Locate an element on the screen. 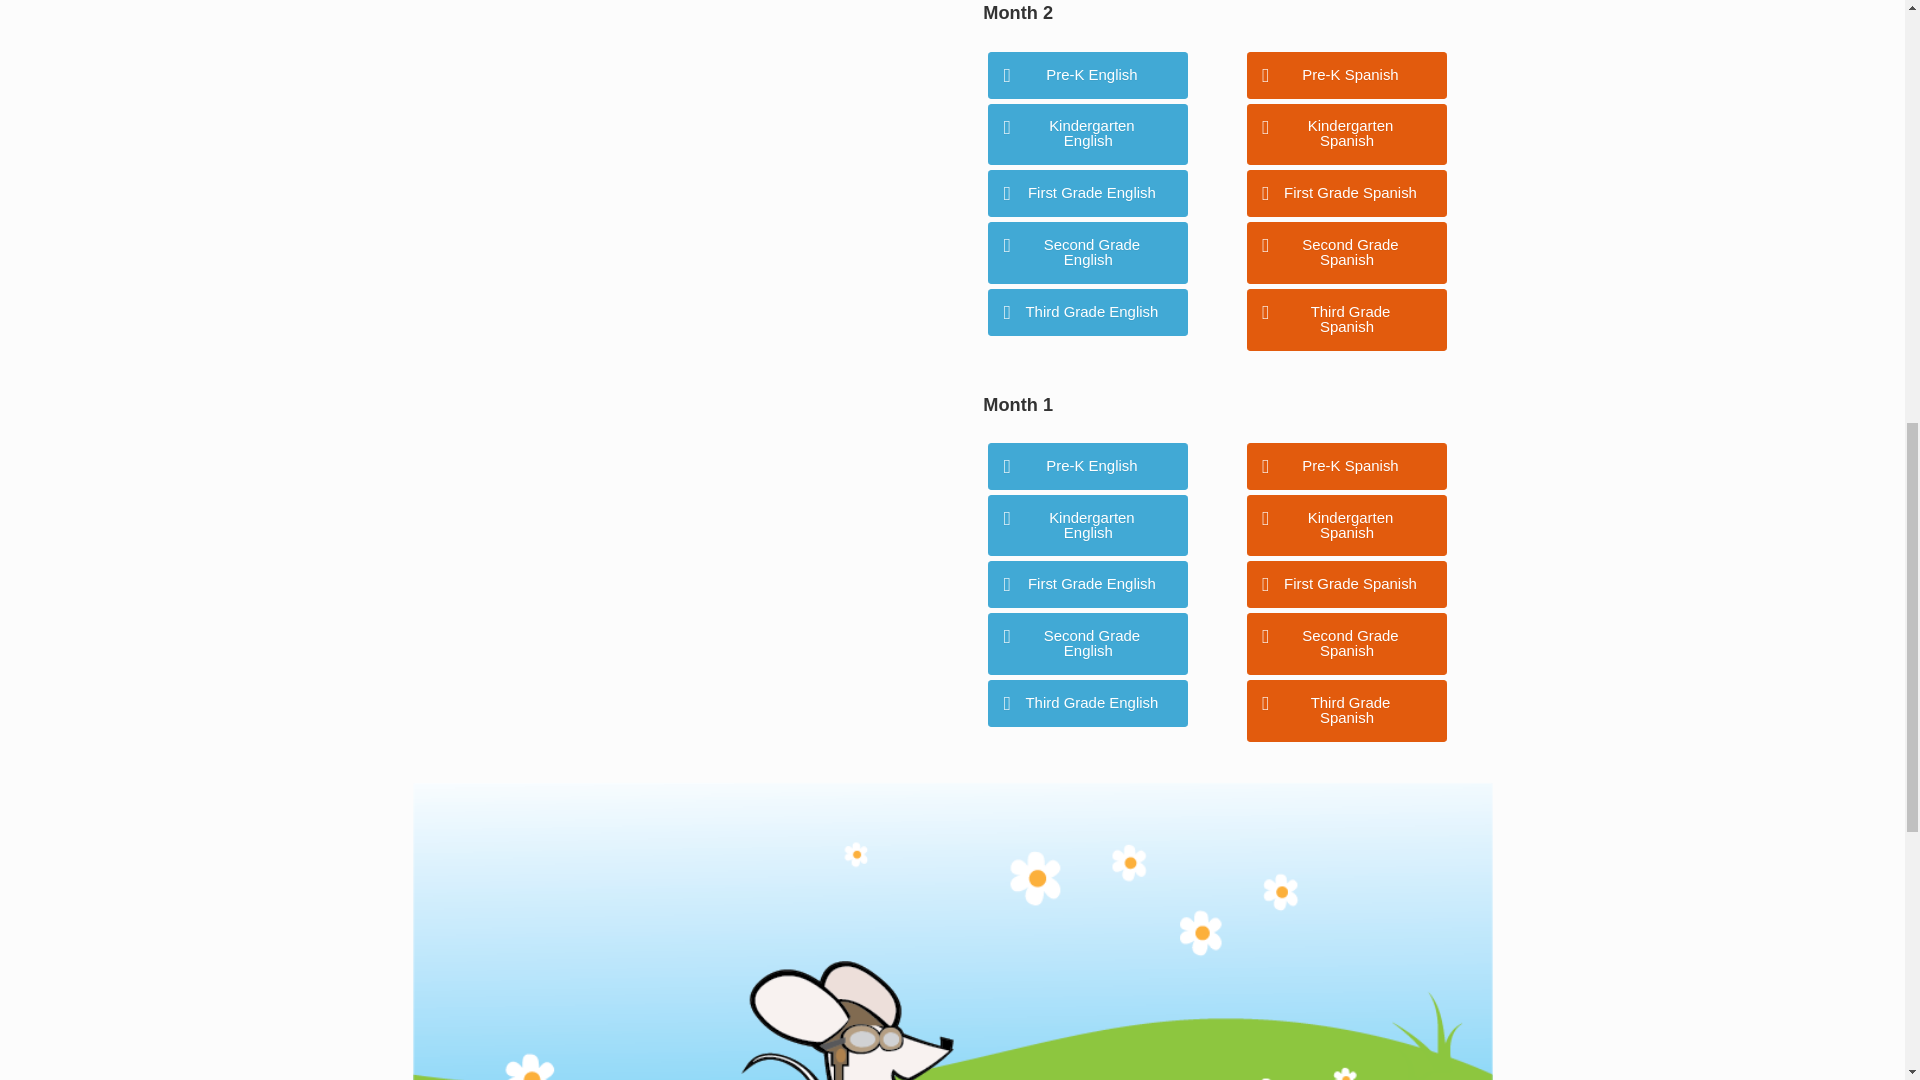 The image size is (1920, 1080). Kindergarten Spanish is located at coordinates (1346, 134).